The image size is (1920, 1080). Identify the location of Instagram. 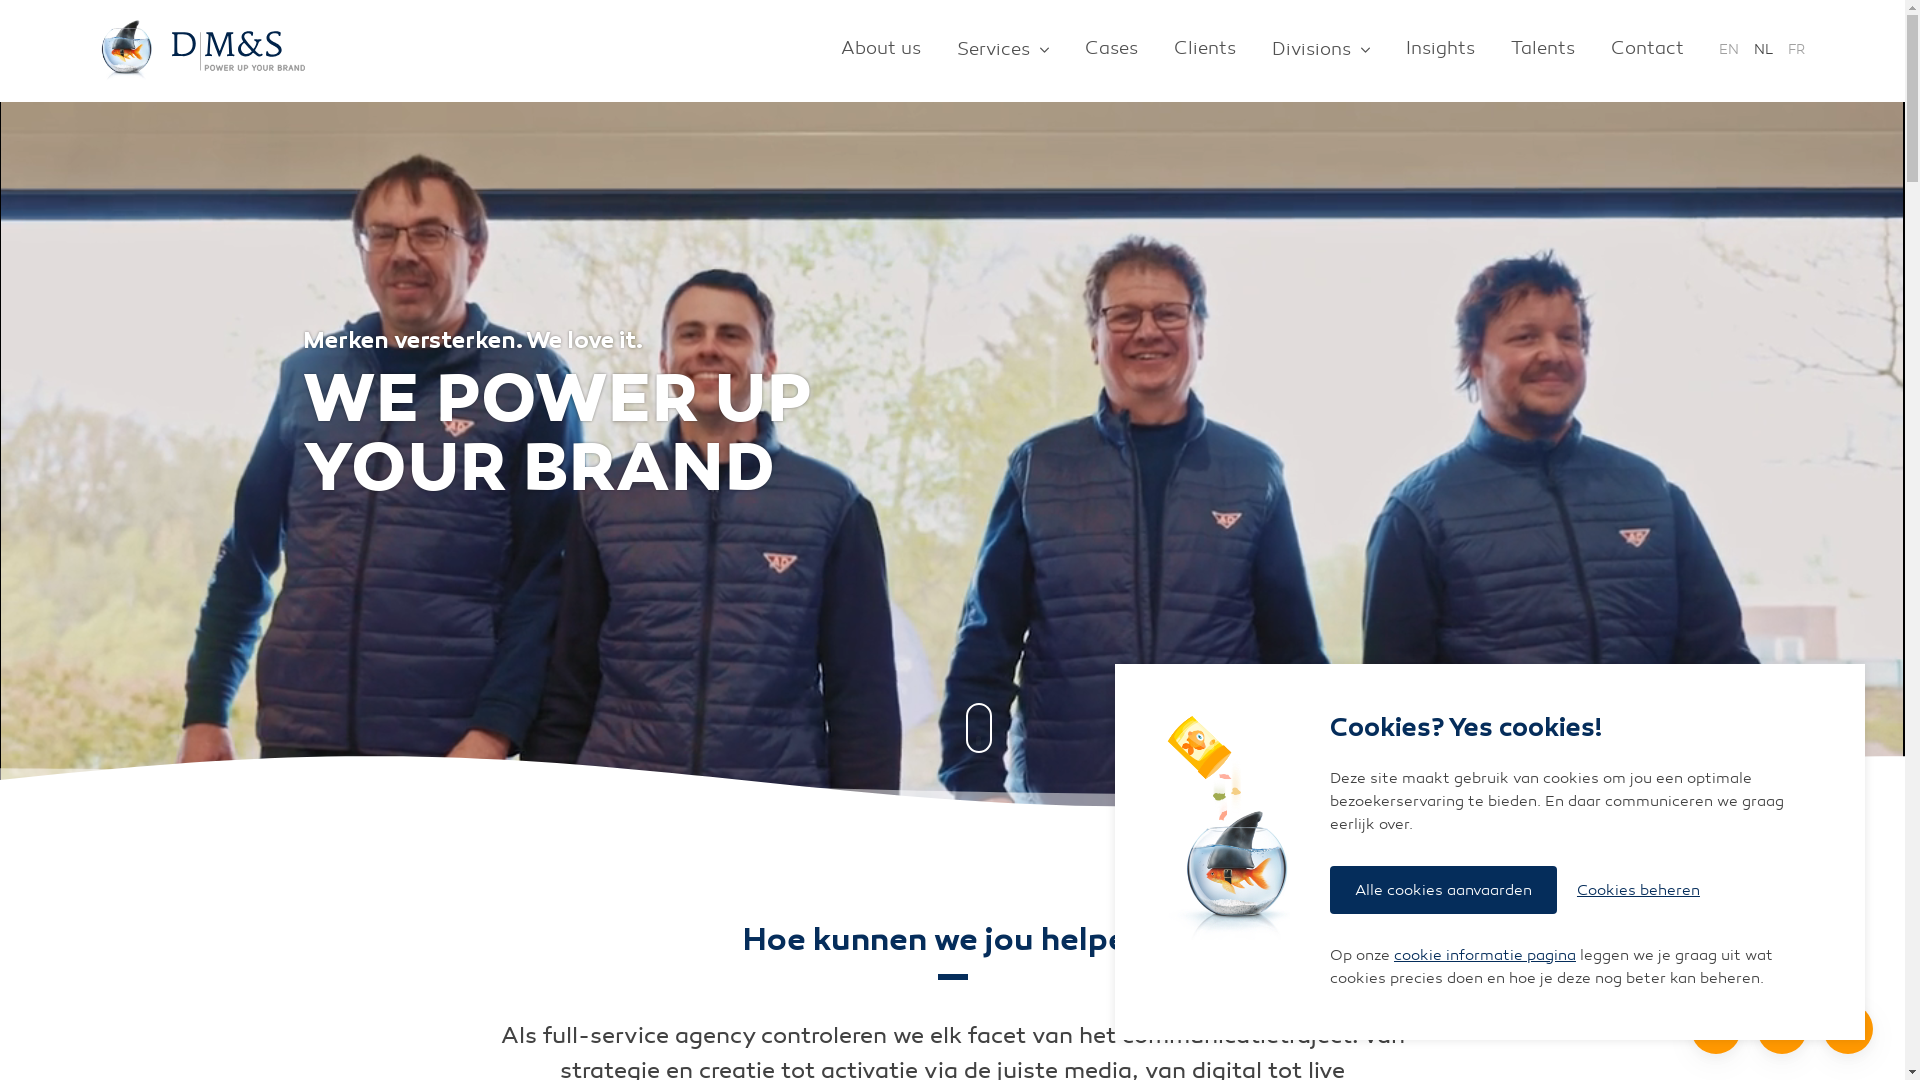
(378, 1020).